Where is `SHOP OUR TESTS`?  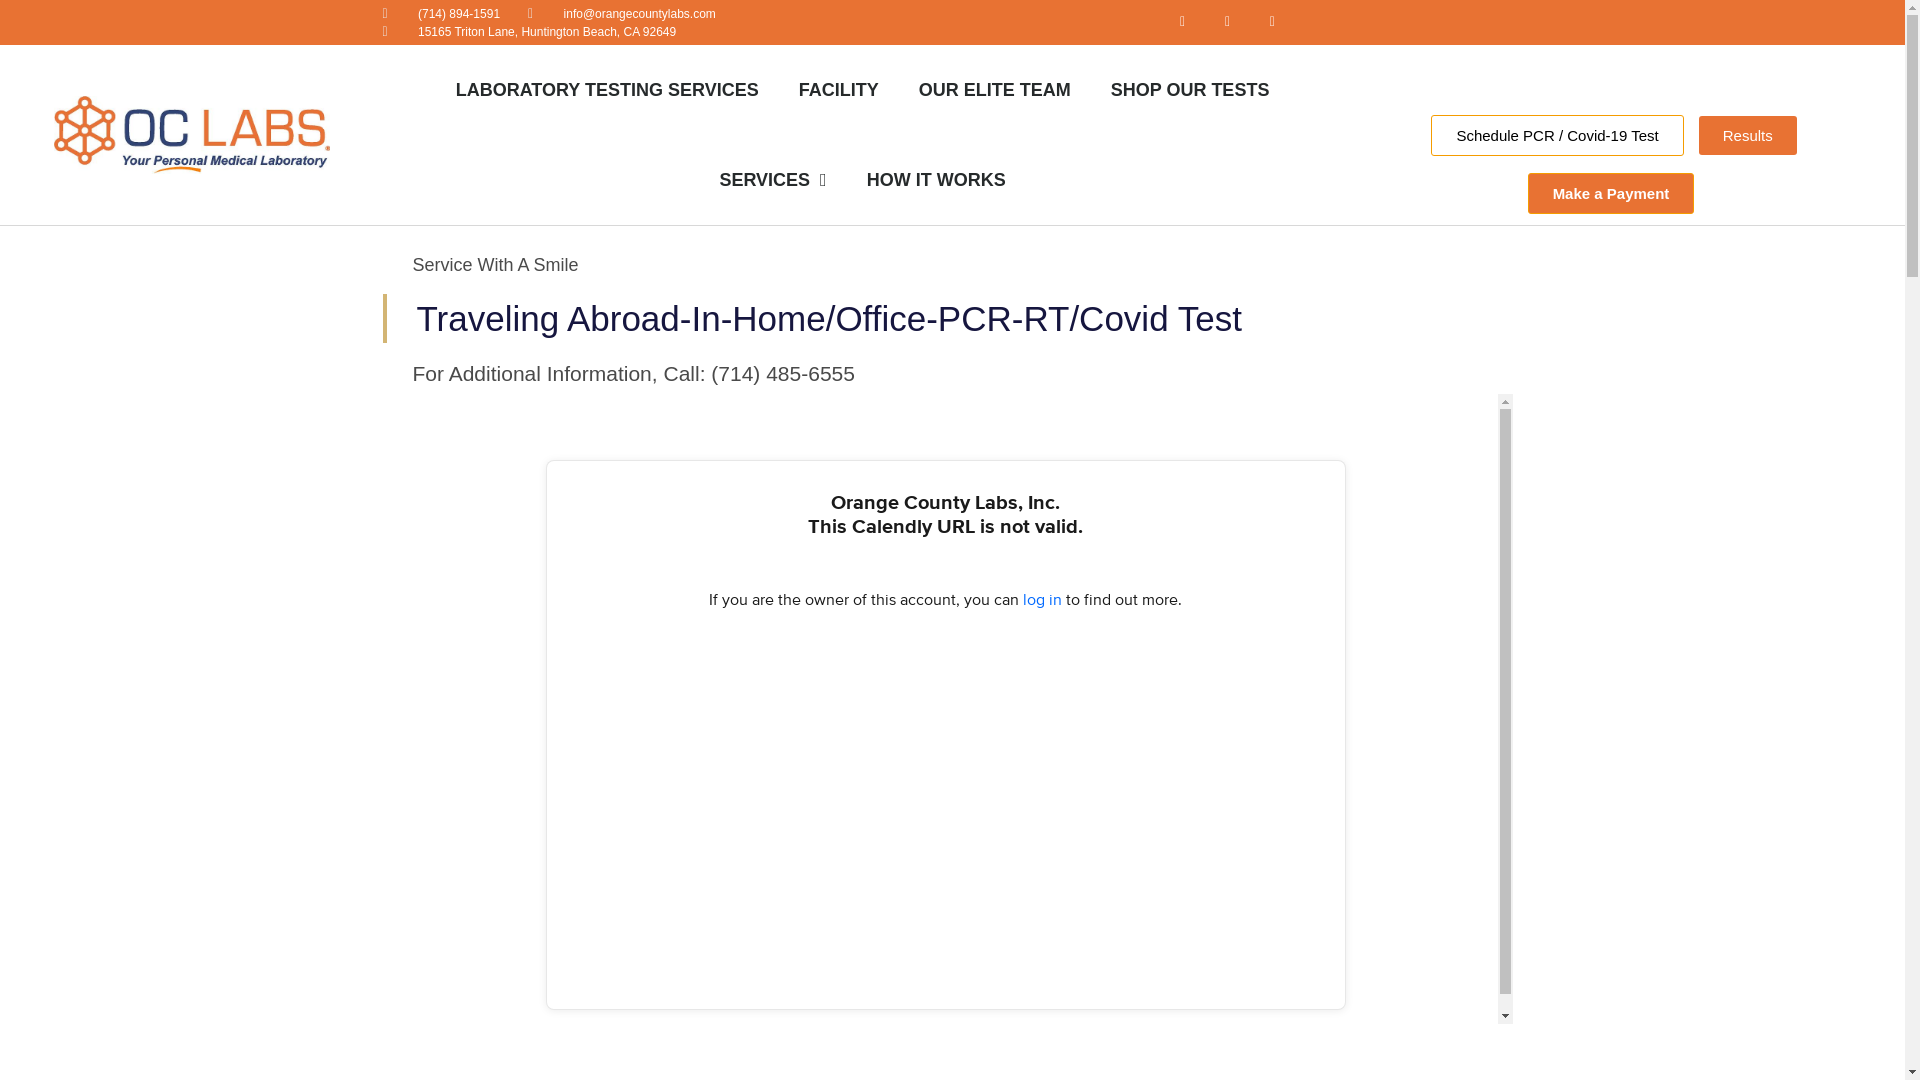 SHOP OUR TESTS is located at coordinates (1190, 90).